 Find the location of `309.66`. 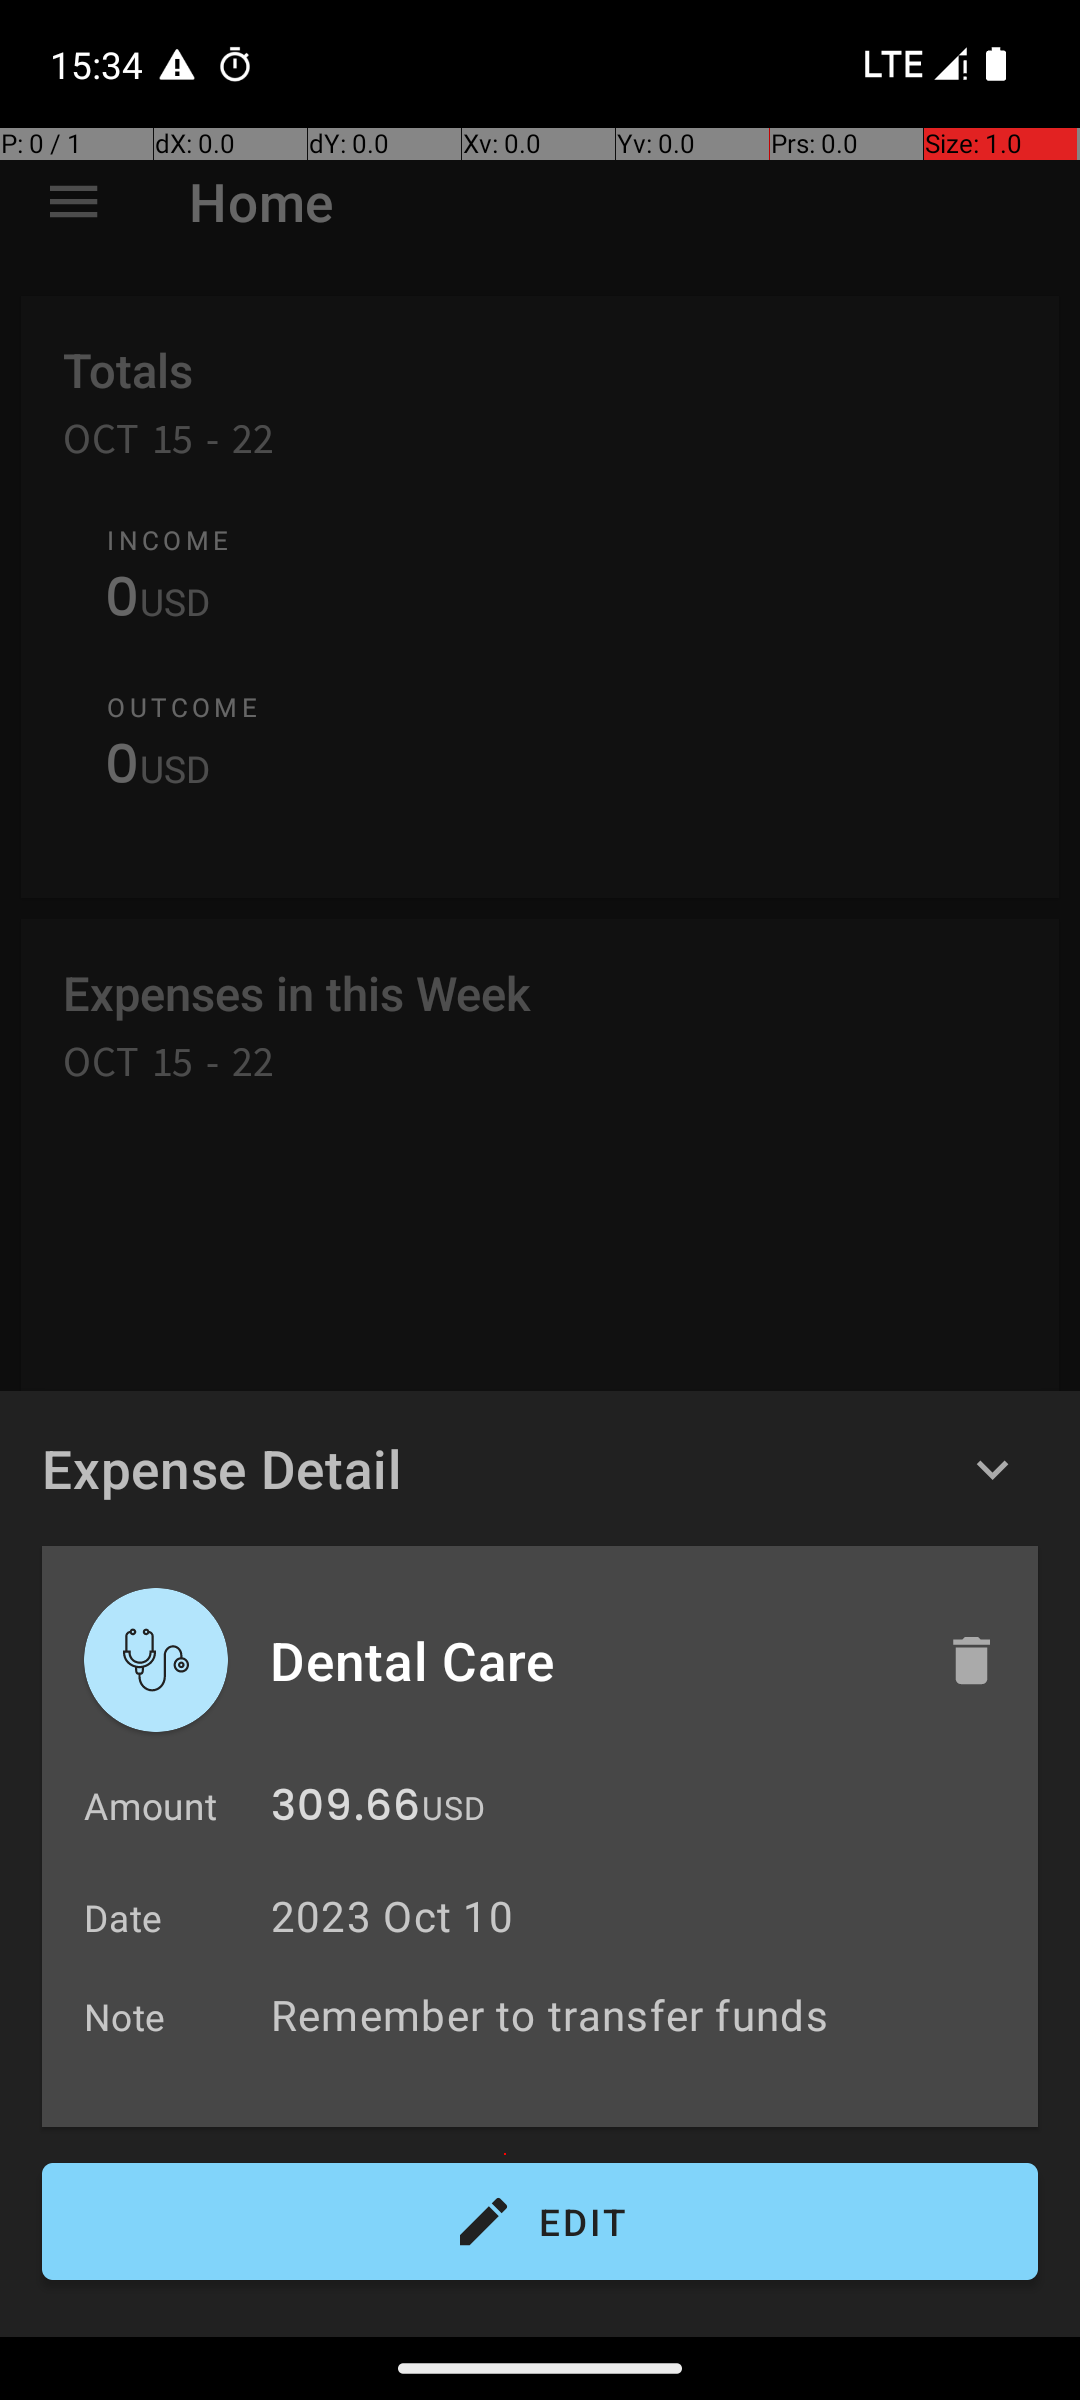

309.66 is located at coordinates (346, 1810).